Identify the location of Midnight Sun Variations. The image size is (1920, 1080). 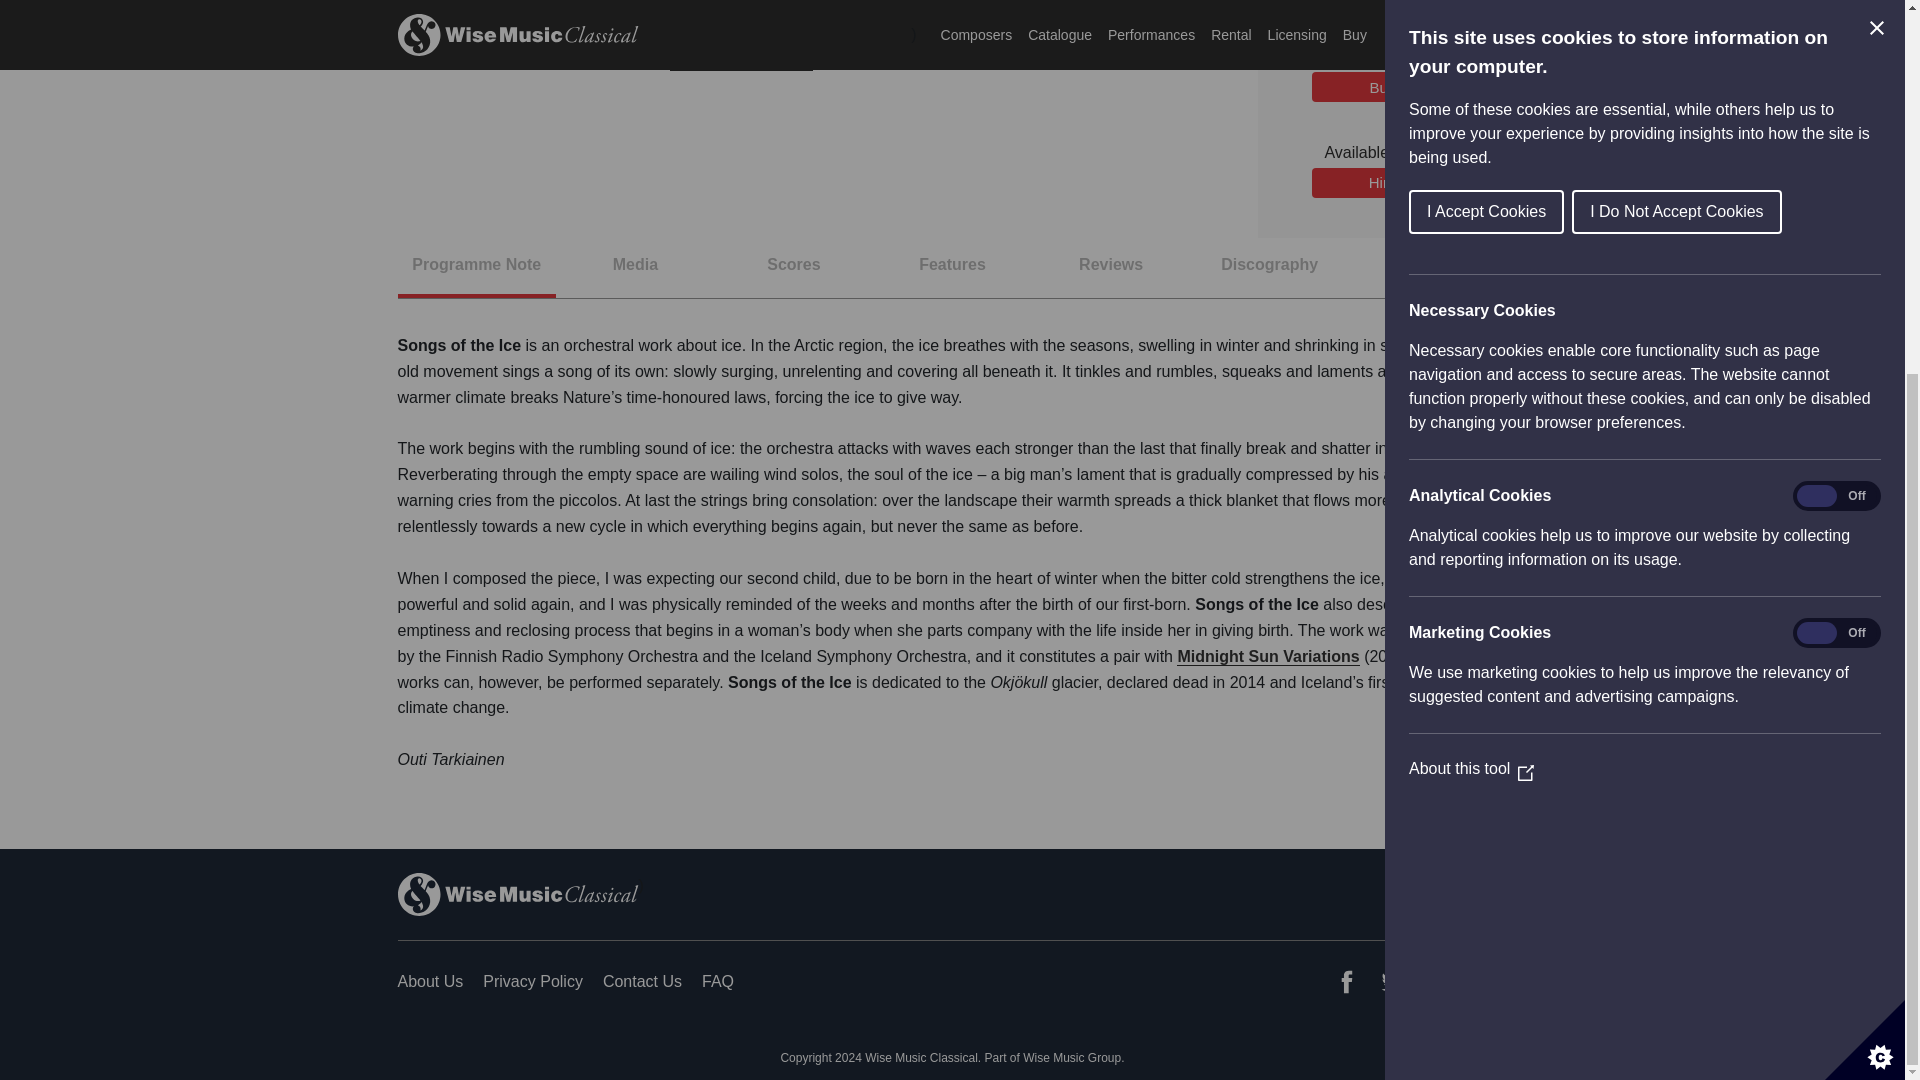
(1268, 657).